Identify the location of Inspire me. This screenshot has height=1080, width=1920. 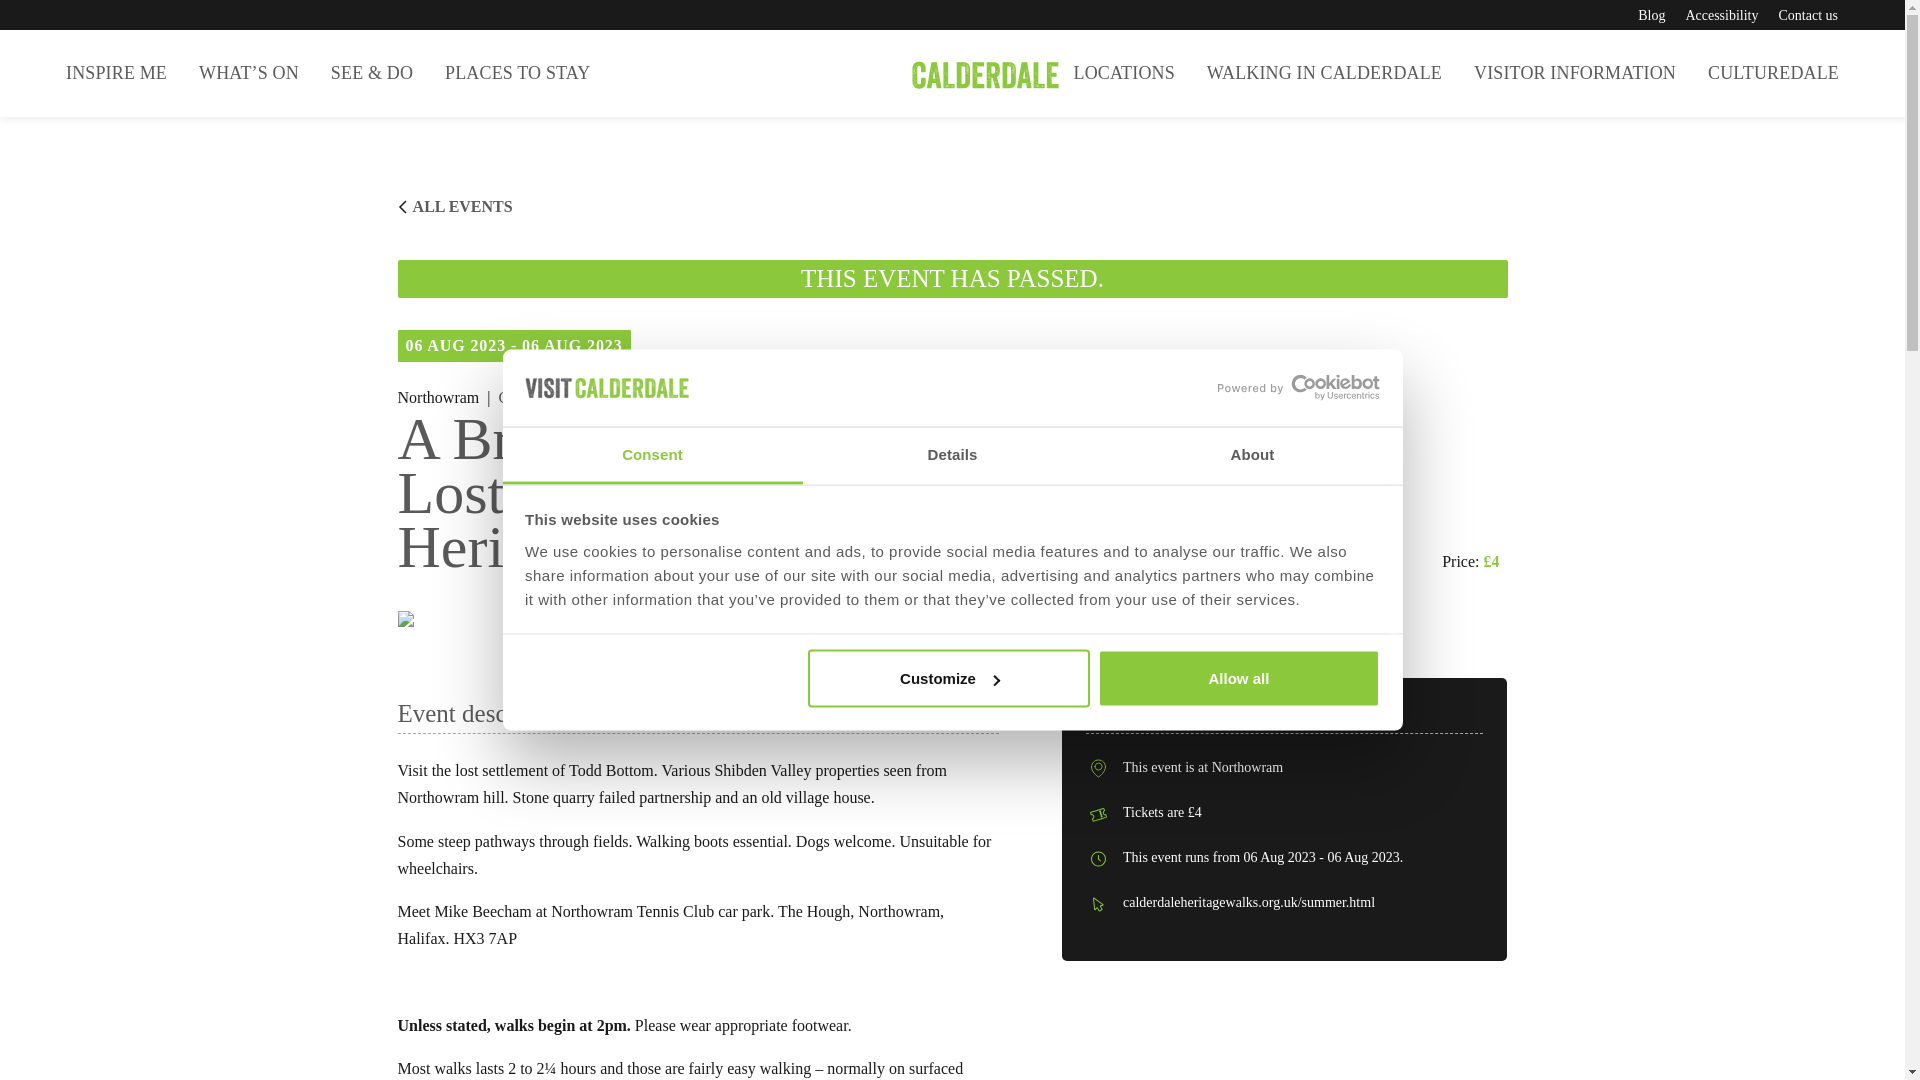
(116, 73).